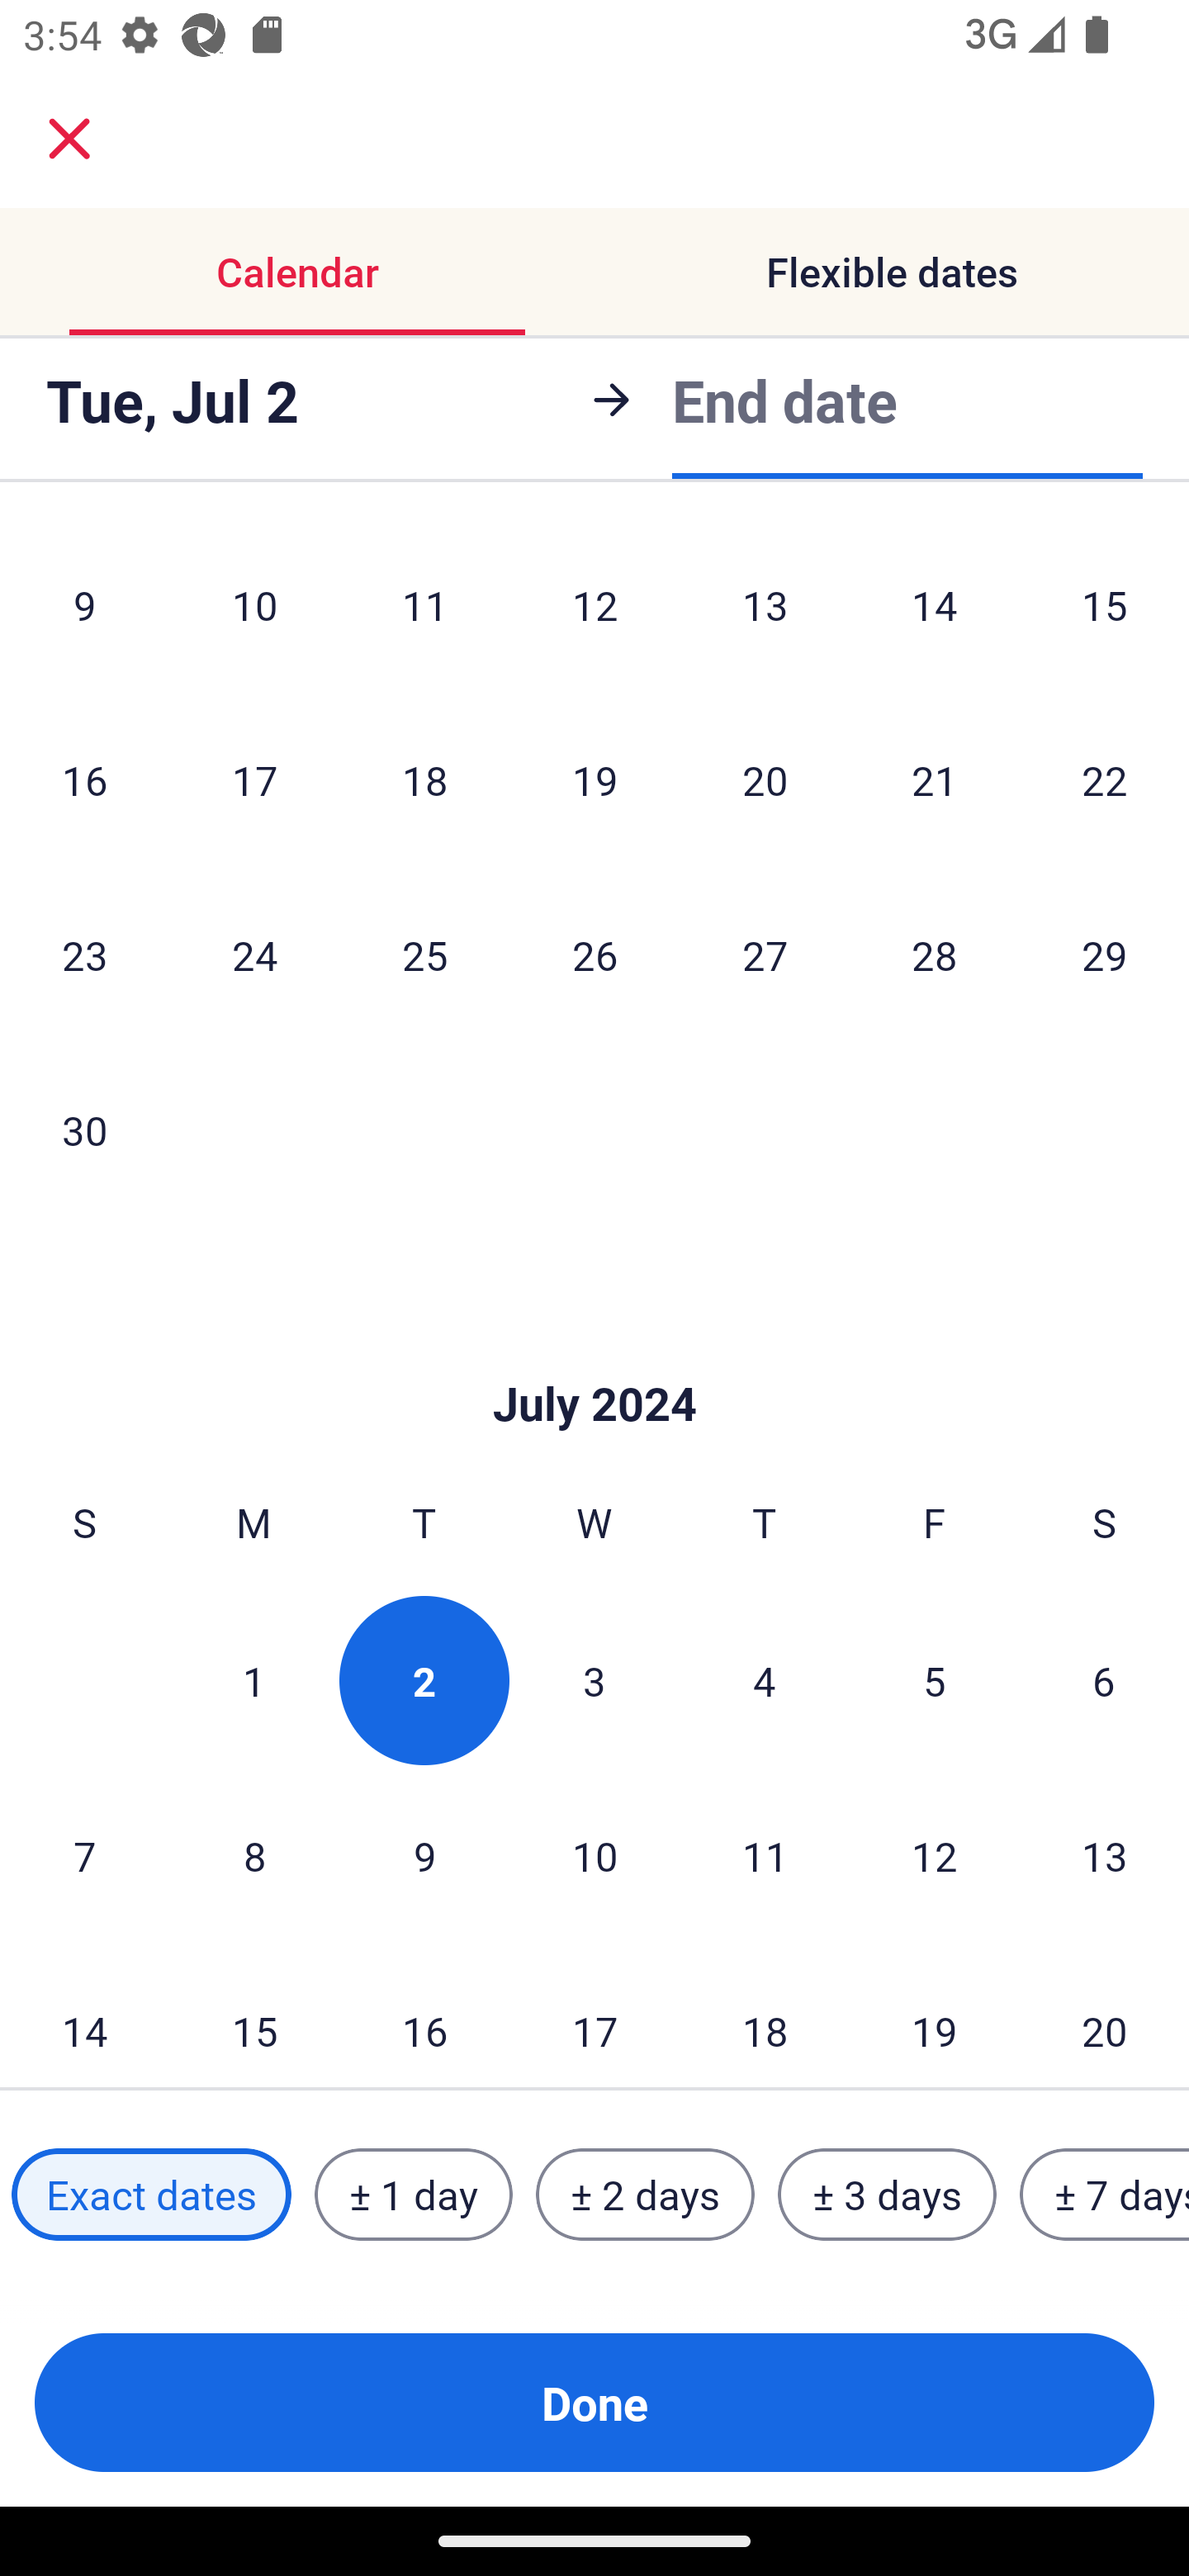 The width and height of the screenshot is (1189, 2576). What do you see at coordinates (69, 139) in the screenshot?
I see `close.` at bounding box center [69, 139].